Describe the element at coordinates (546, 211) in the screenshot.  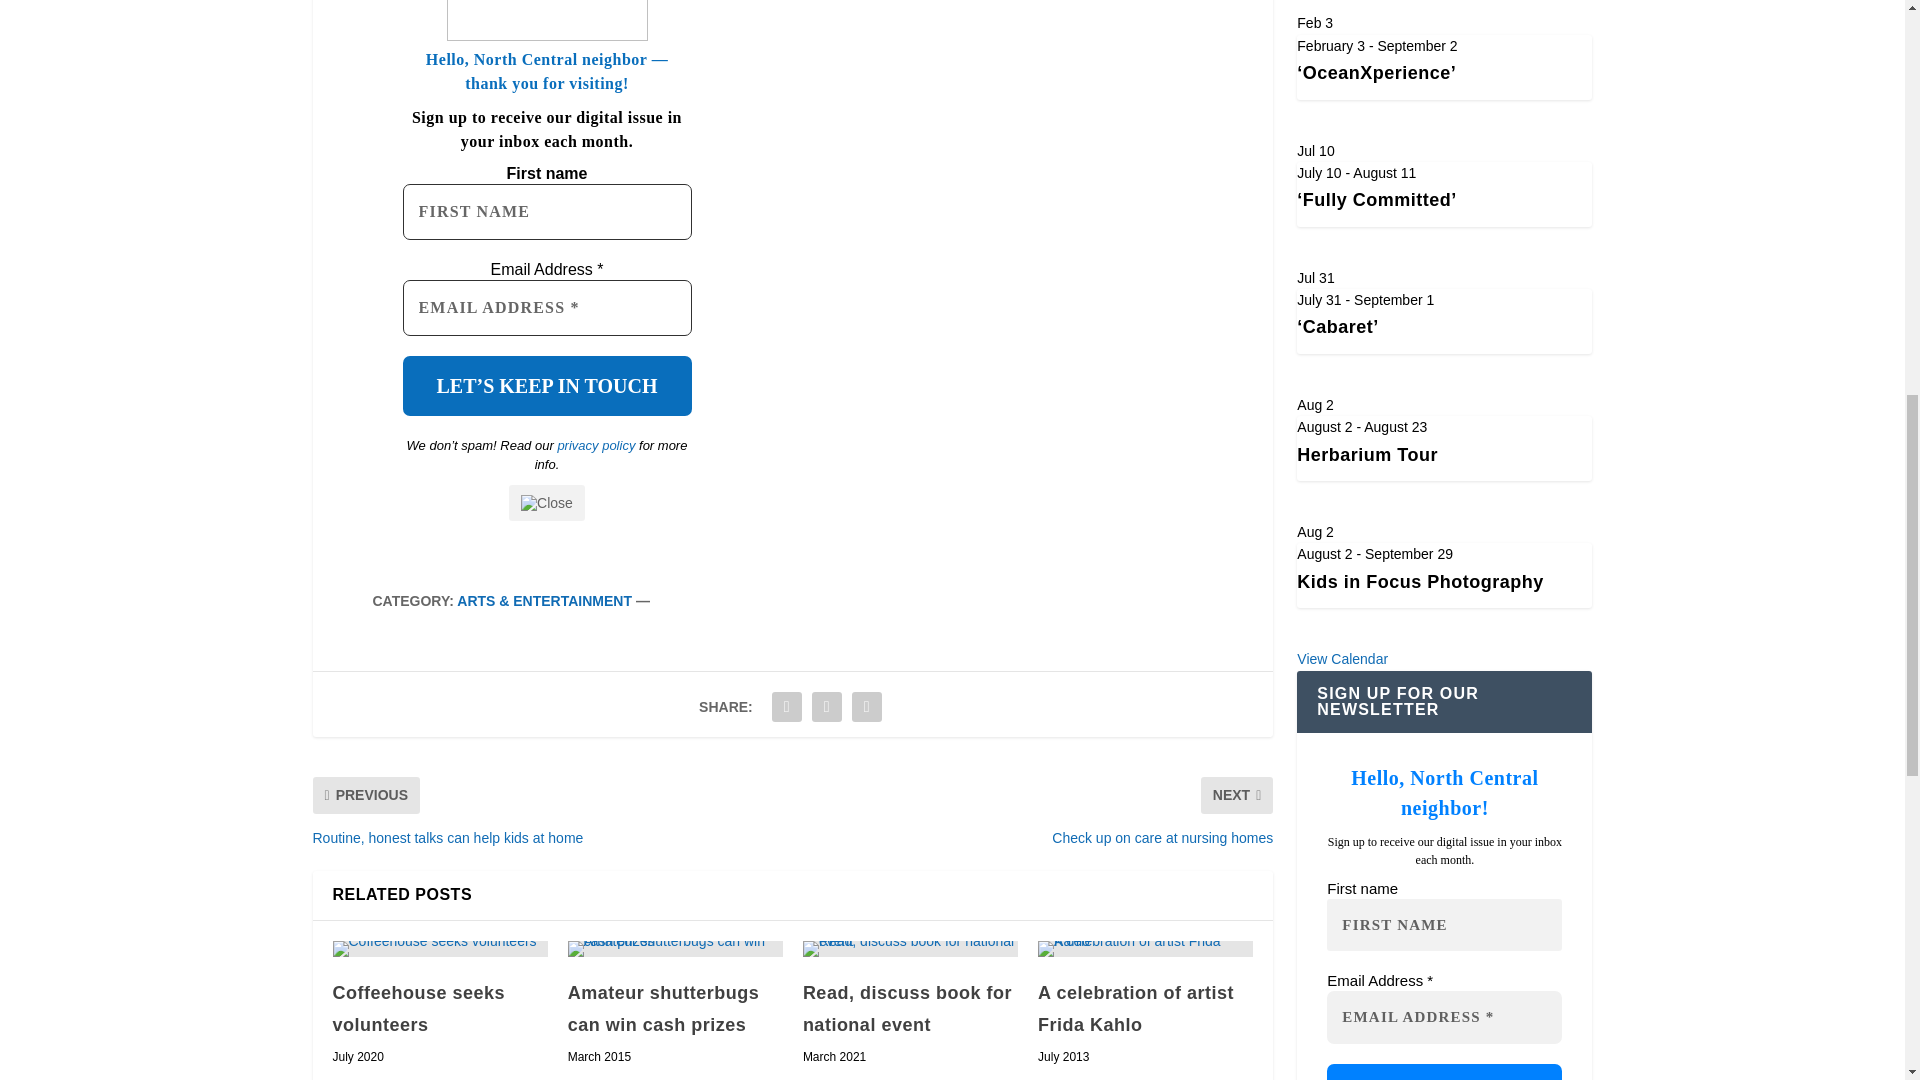
I see `First name` at that location.